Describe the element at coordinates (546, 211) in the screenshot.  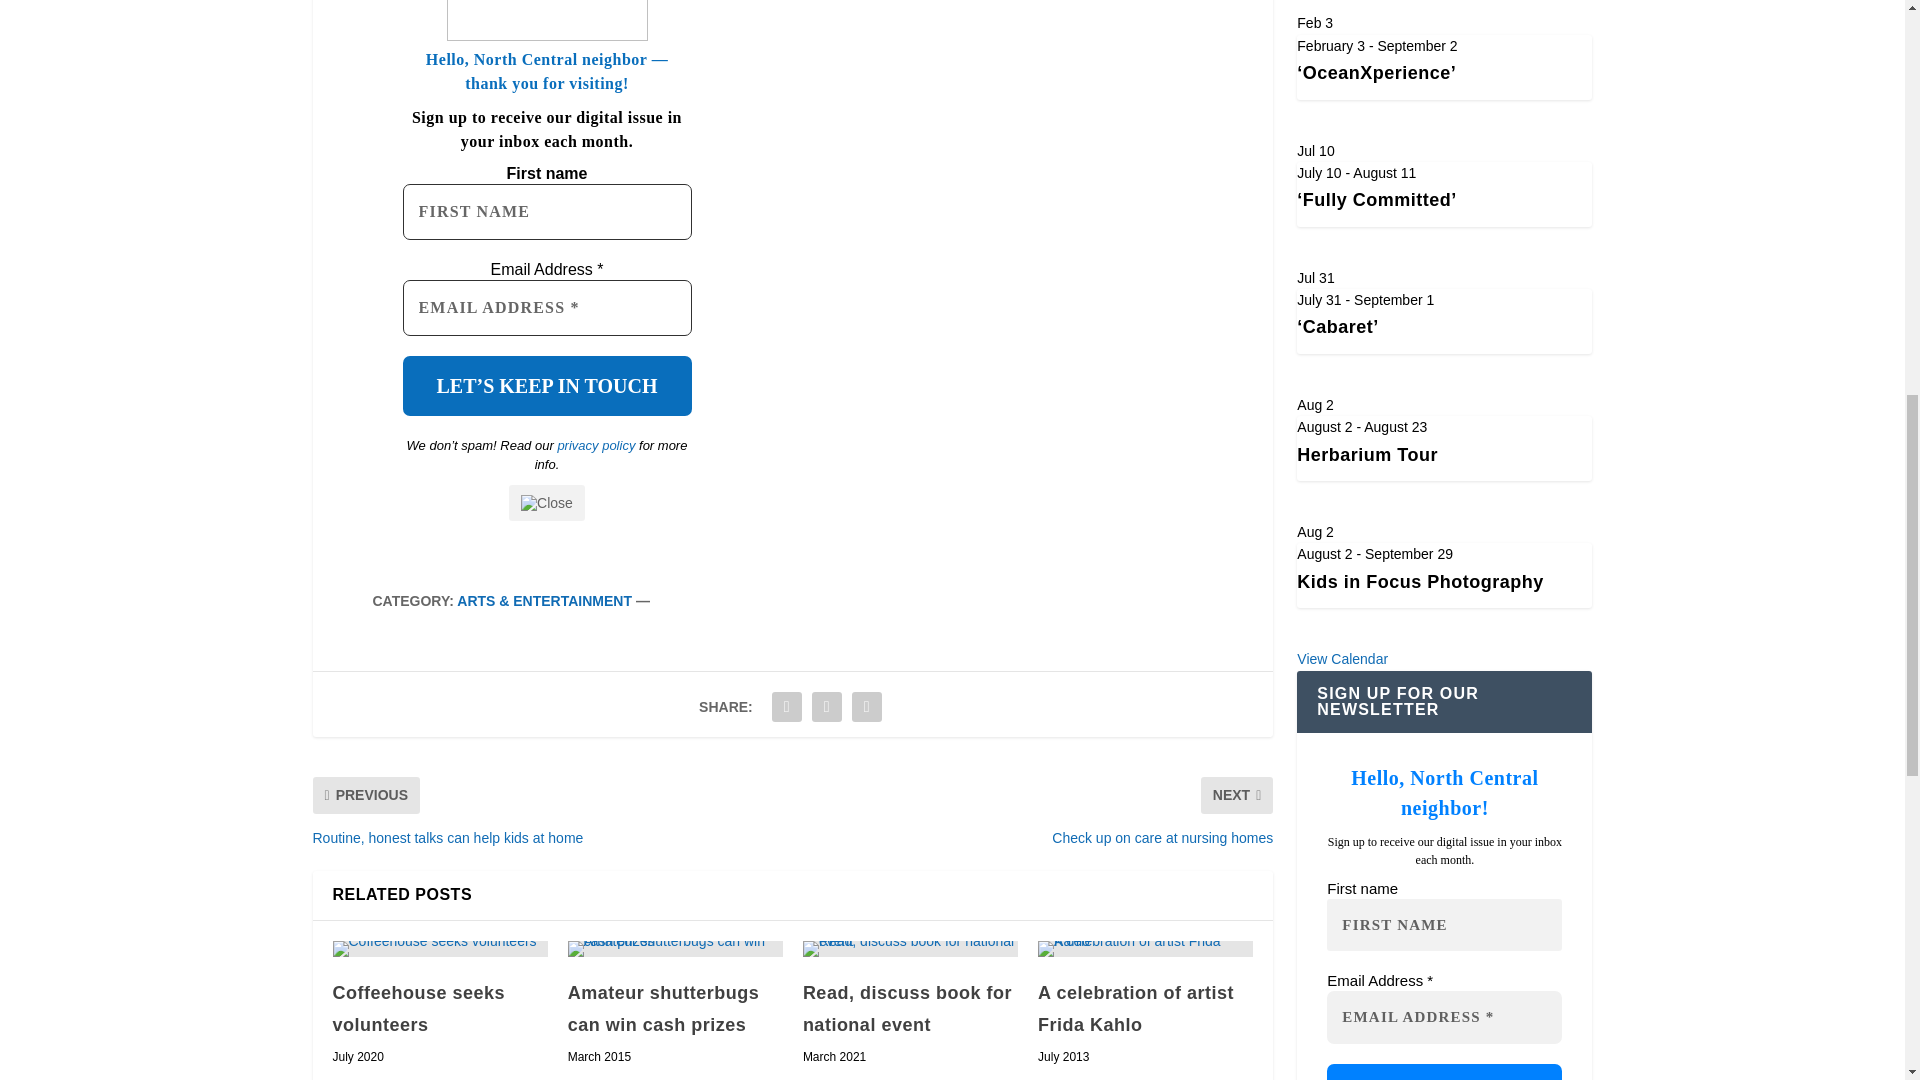
I see `First name` at that location.